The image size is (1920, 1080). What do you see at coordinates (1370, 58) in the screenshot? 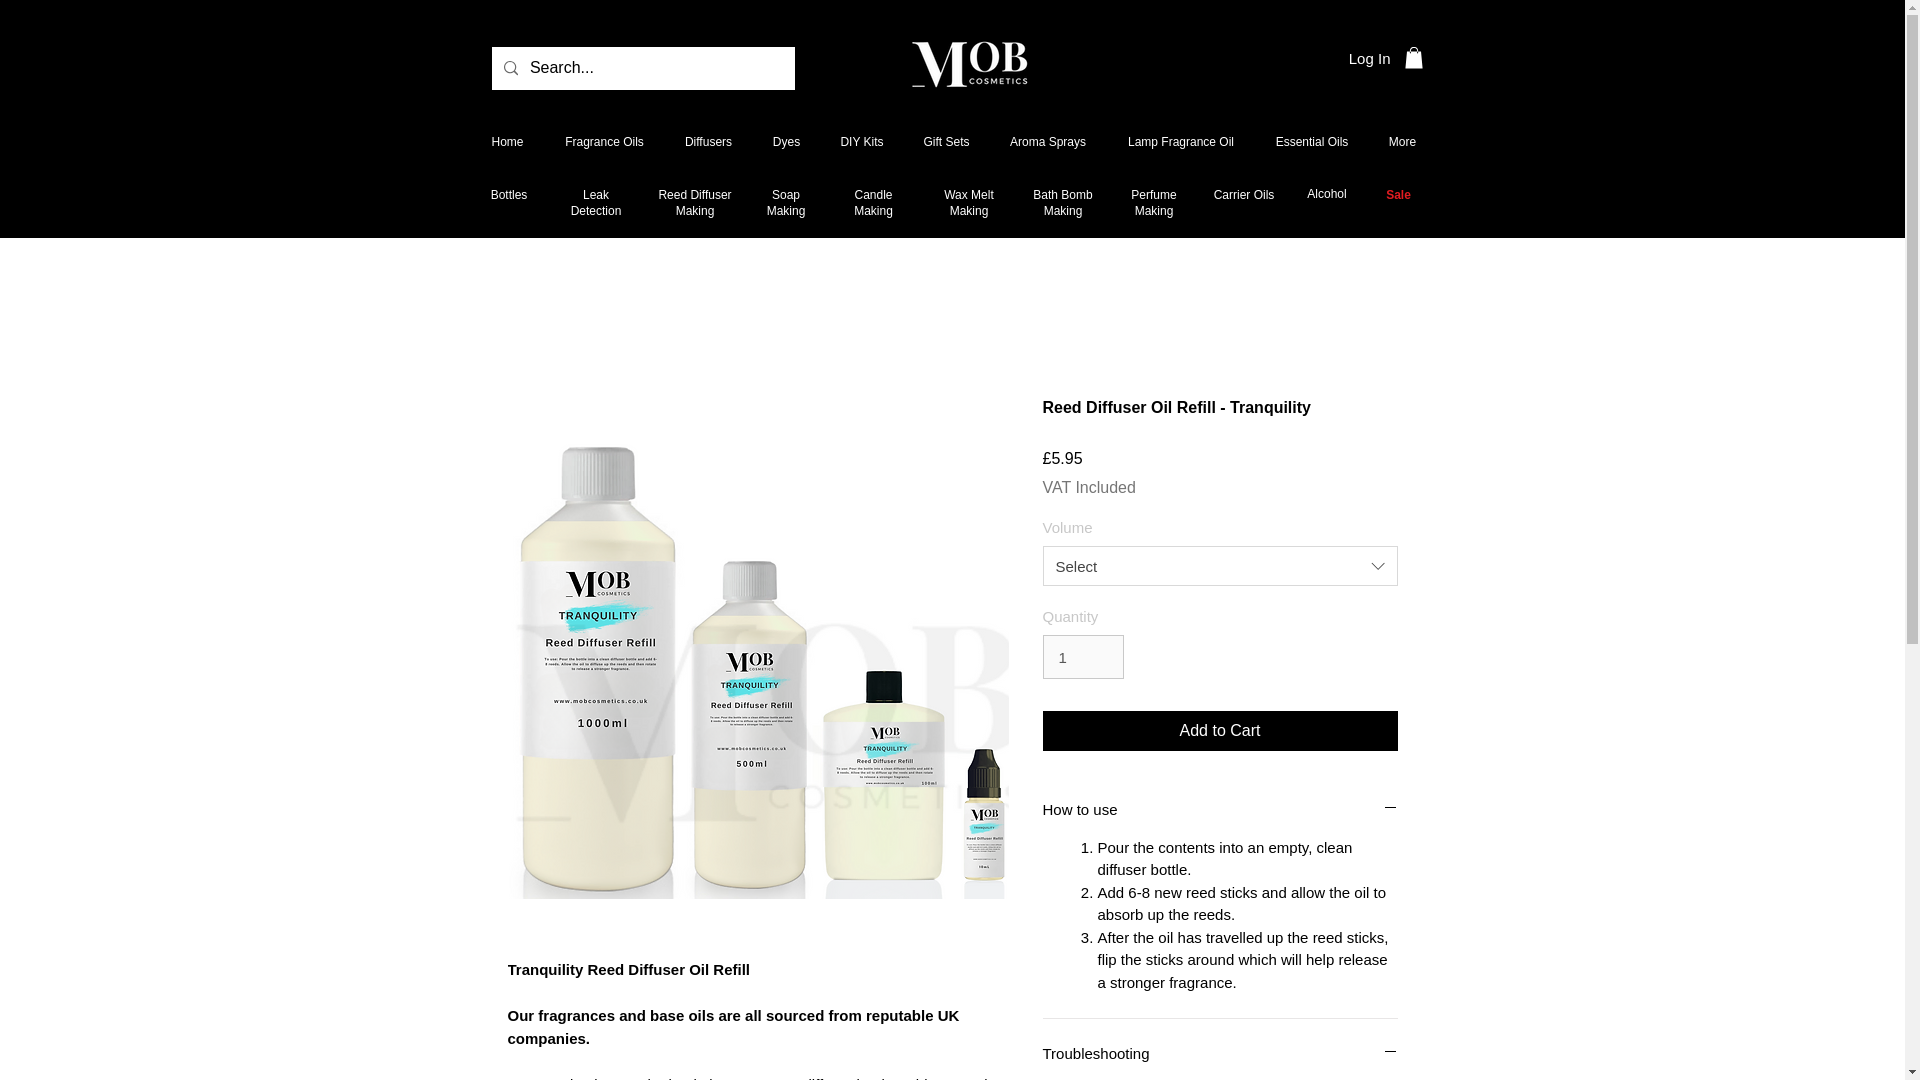
I see `Log In` at bounding box center [1370, 58].